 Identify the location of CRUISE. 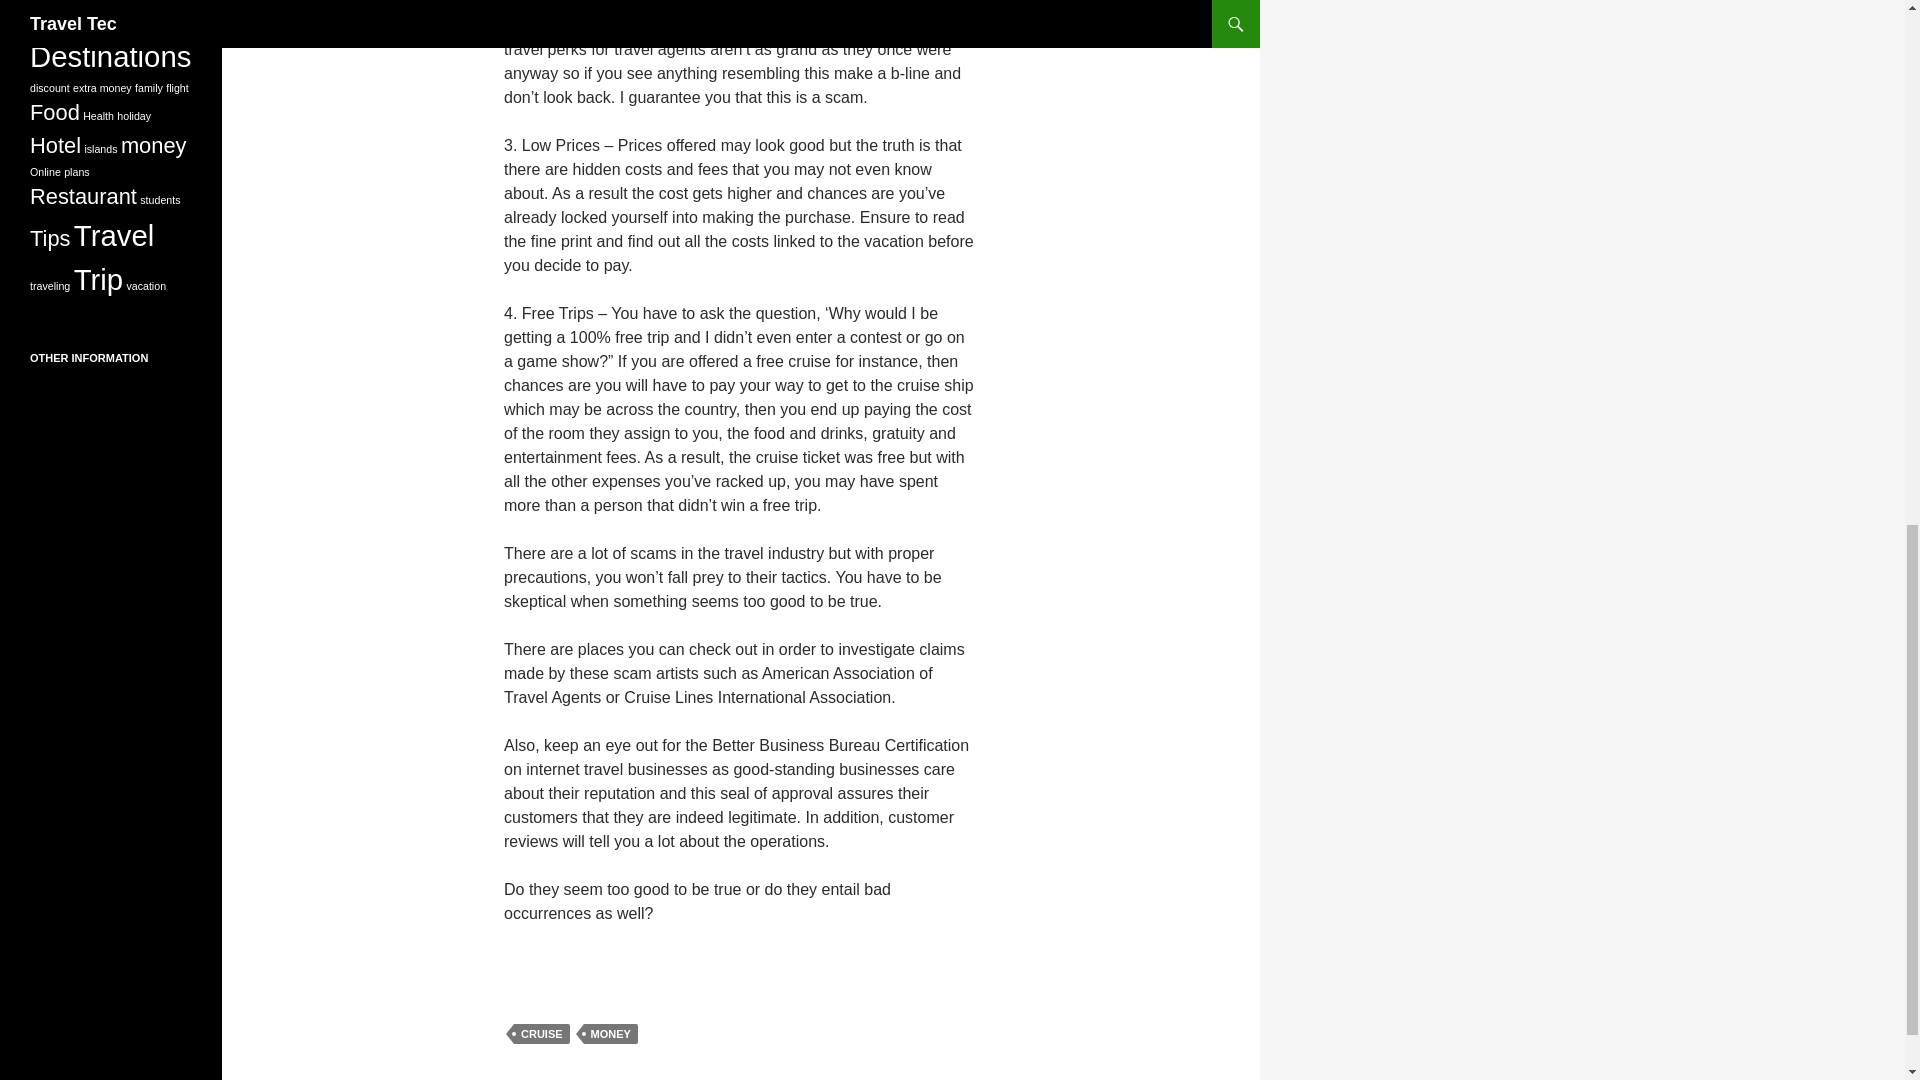
(542, 1034).